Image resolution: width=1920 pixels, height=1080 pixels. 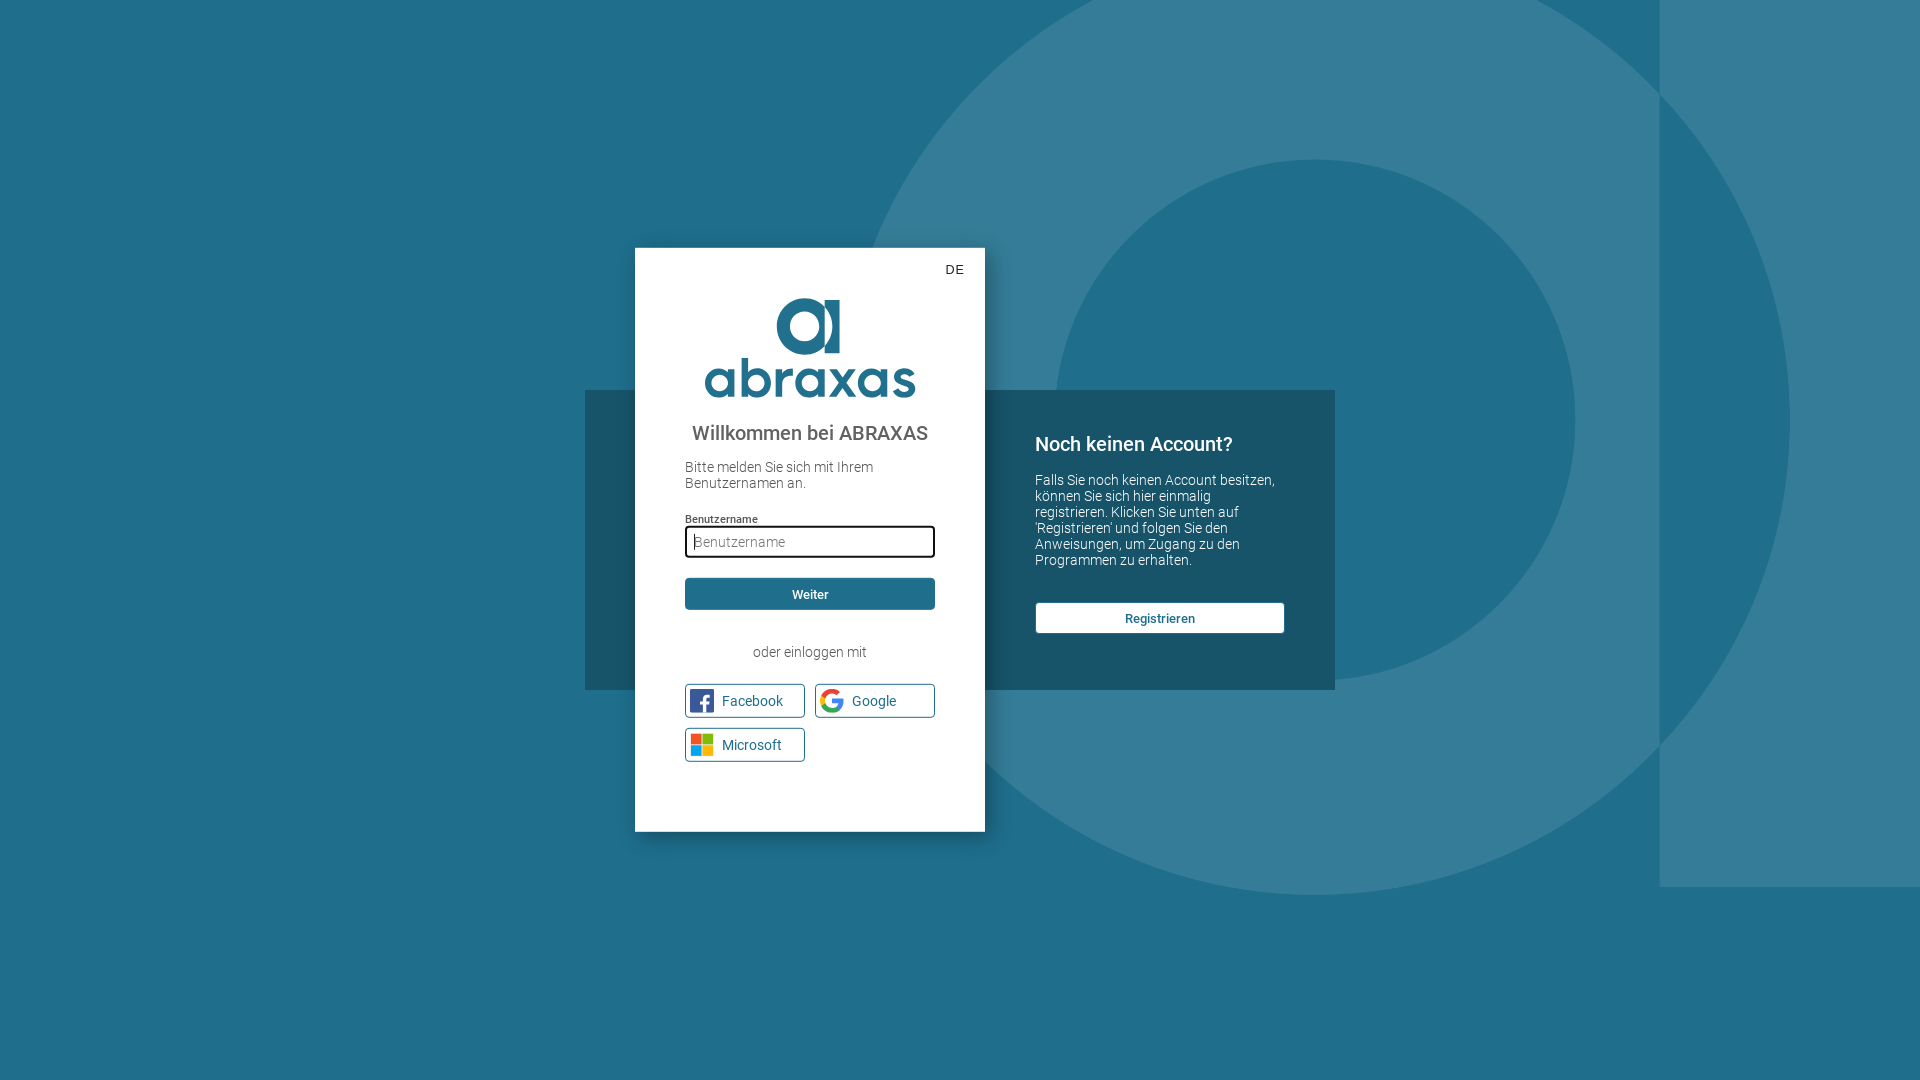 I want to click on Google, so click(x=875, y=701).